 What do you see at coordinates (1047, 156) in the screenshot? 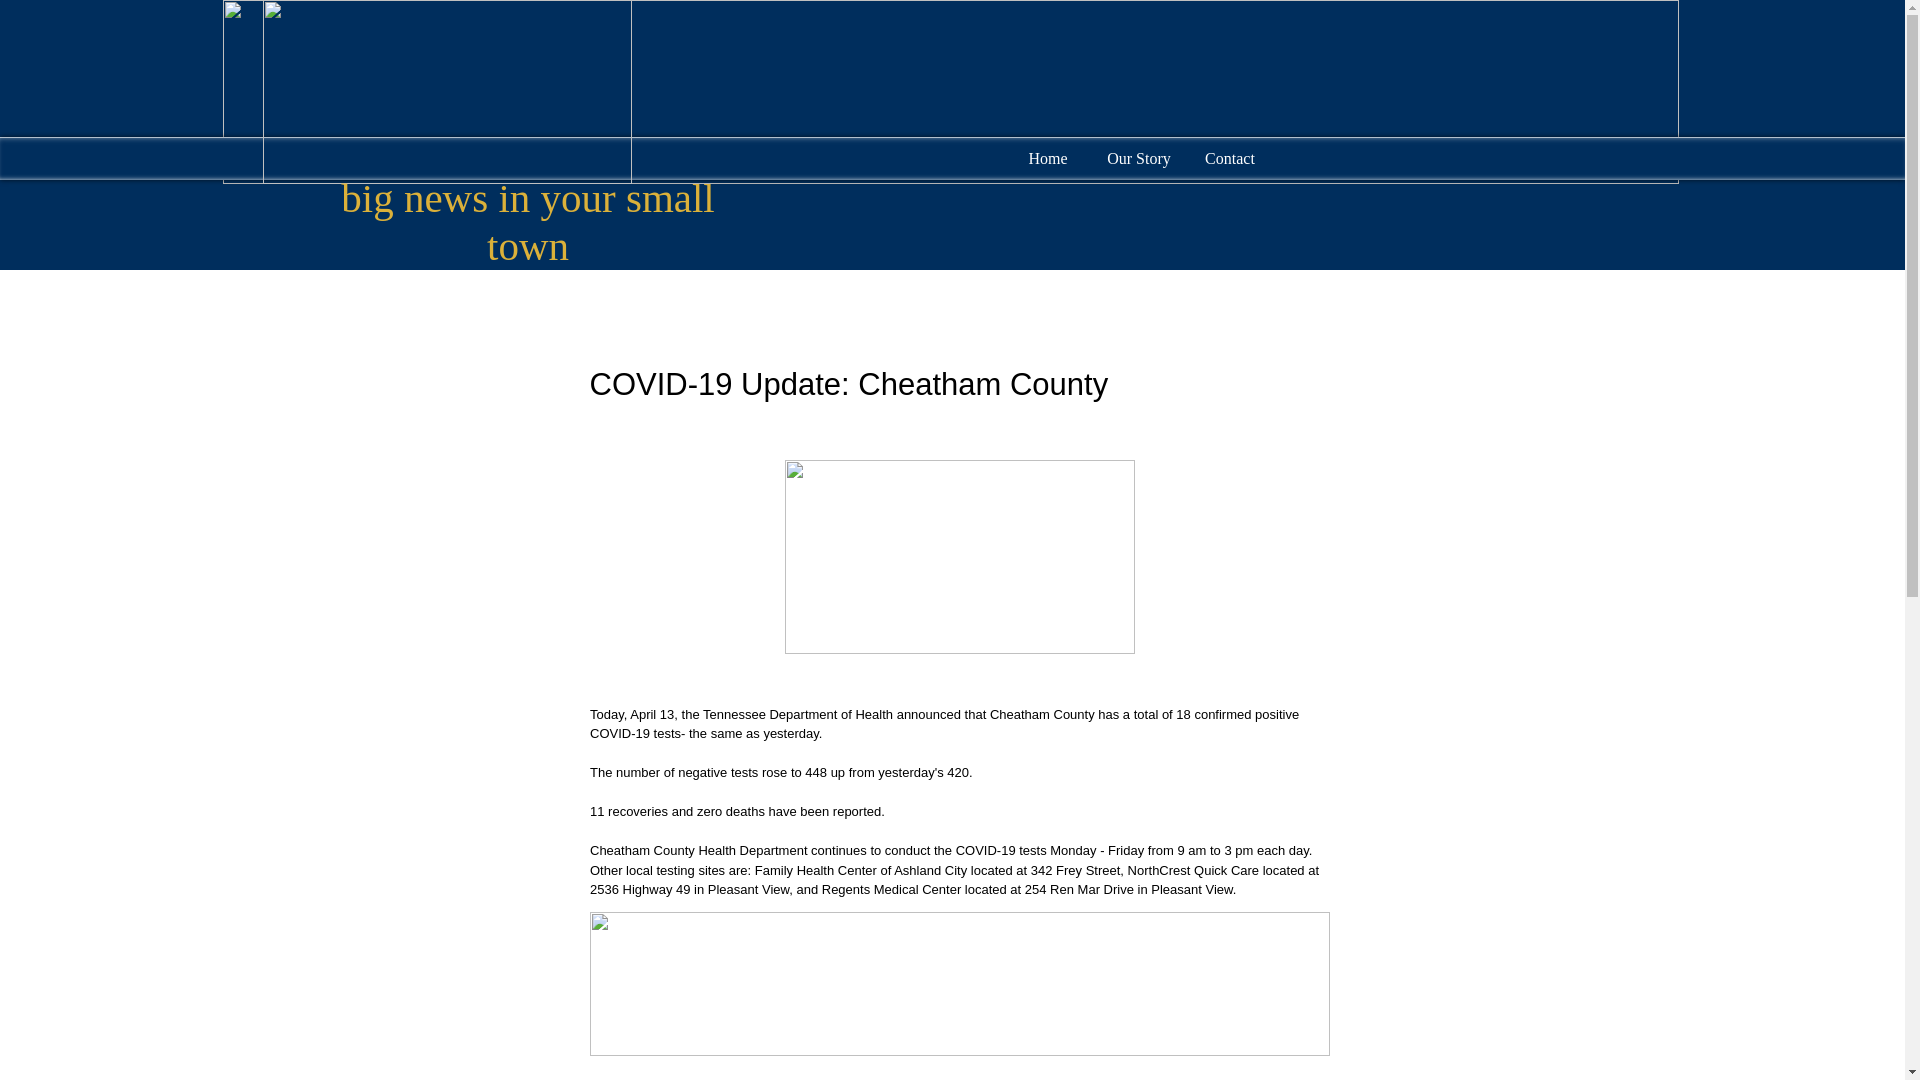
I see `Home` at bounding box center [1047, 156].